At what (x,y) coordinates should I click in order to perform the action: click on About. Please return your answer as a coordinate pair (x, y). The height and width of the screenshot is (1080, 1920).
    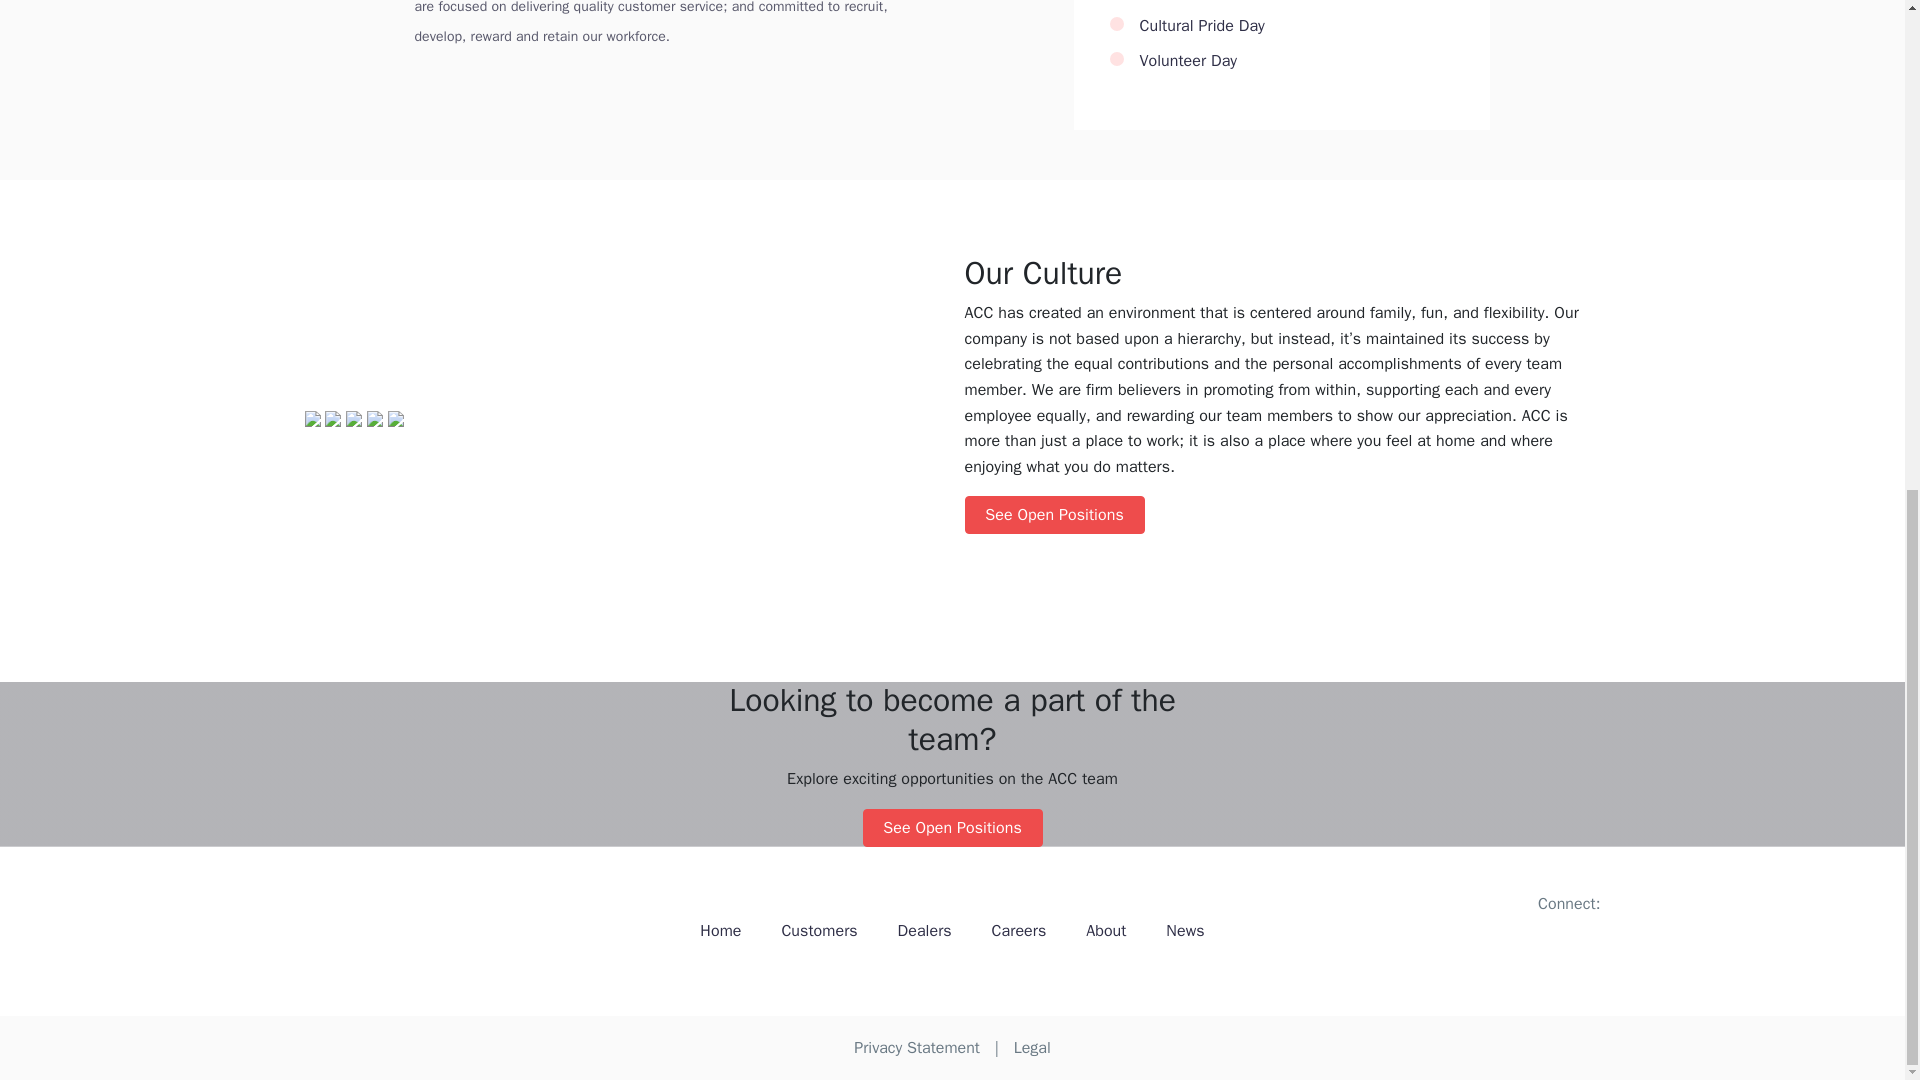
    Looking at the image, I should click on (1106, 932).